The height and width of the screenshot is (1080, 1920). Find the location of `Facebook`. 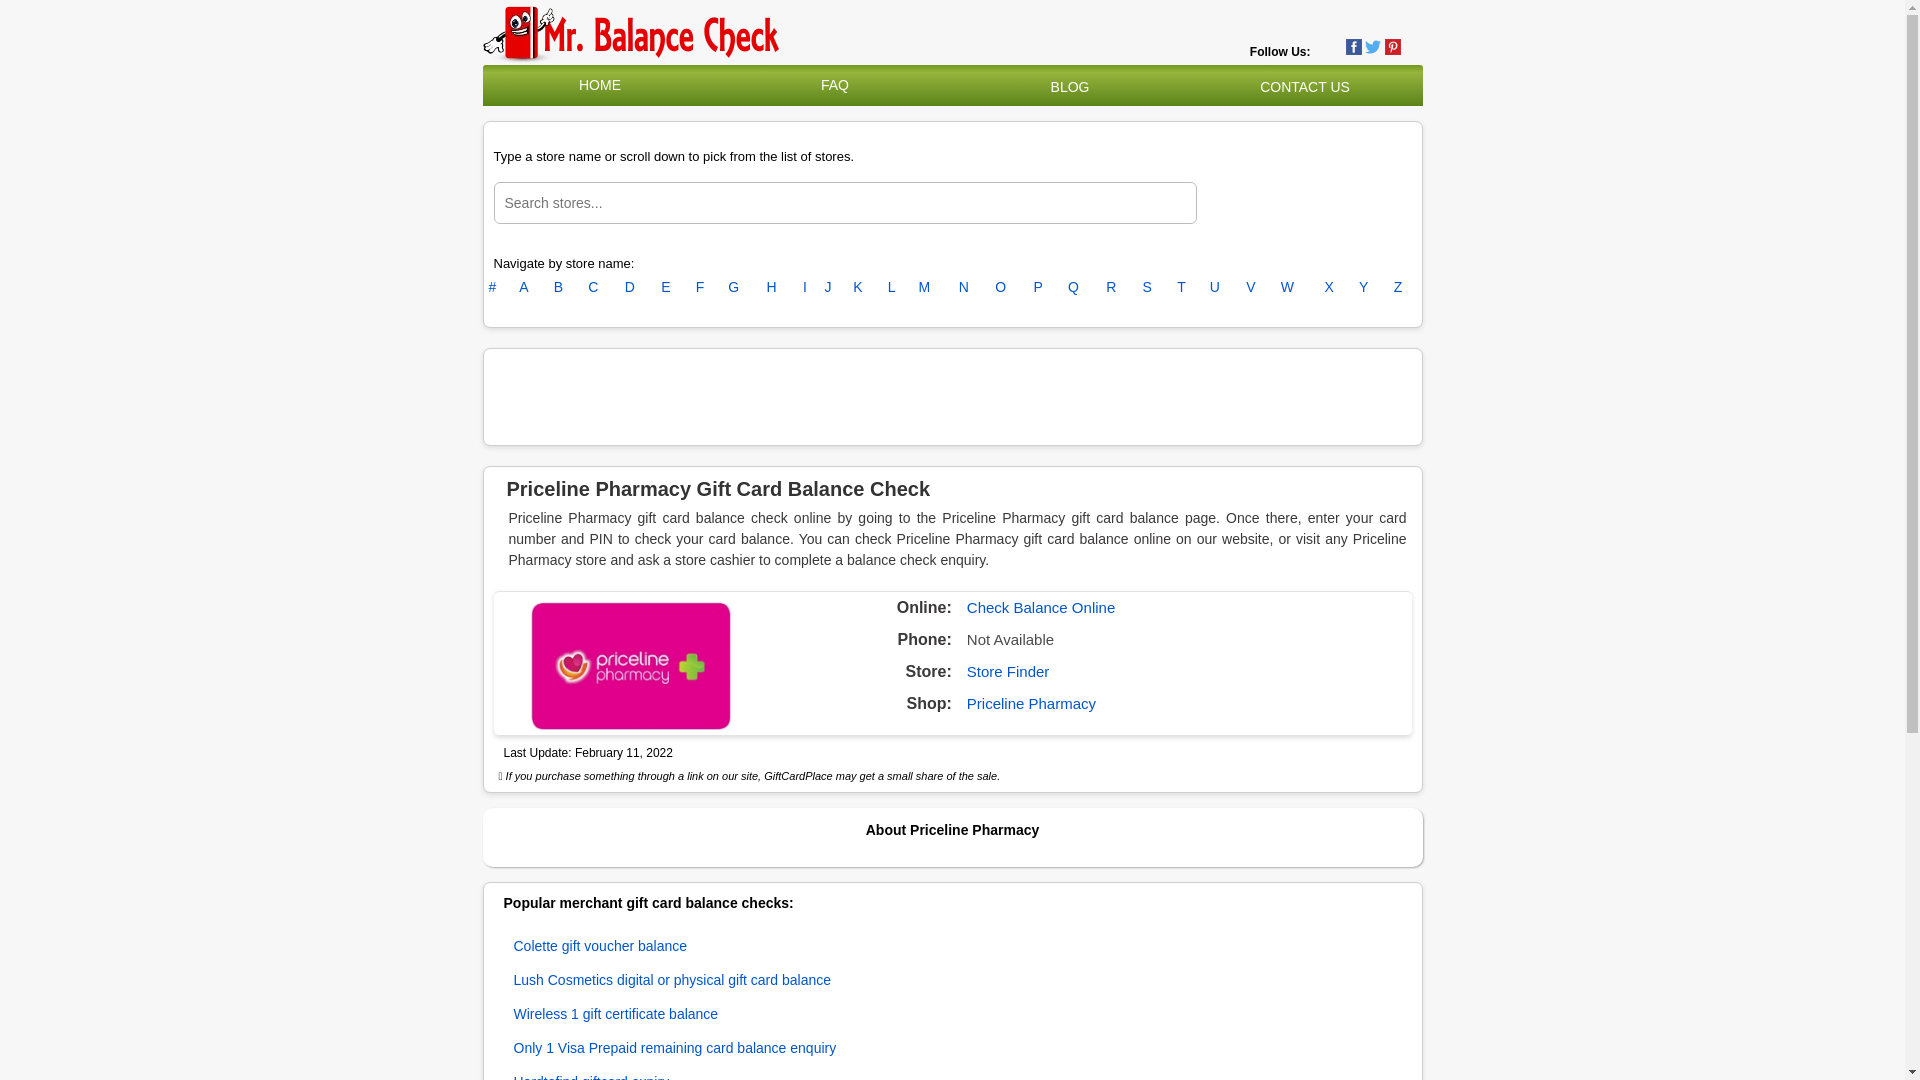

Facebook is located at coordinates (1354, 46).